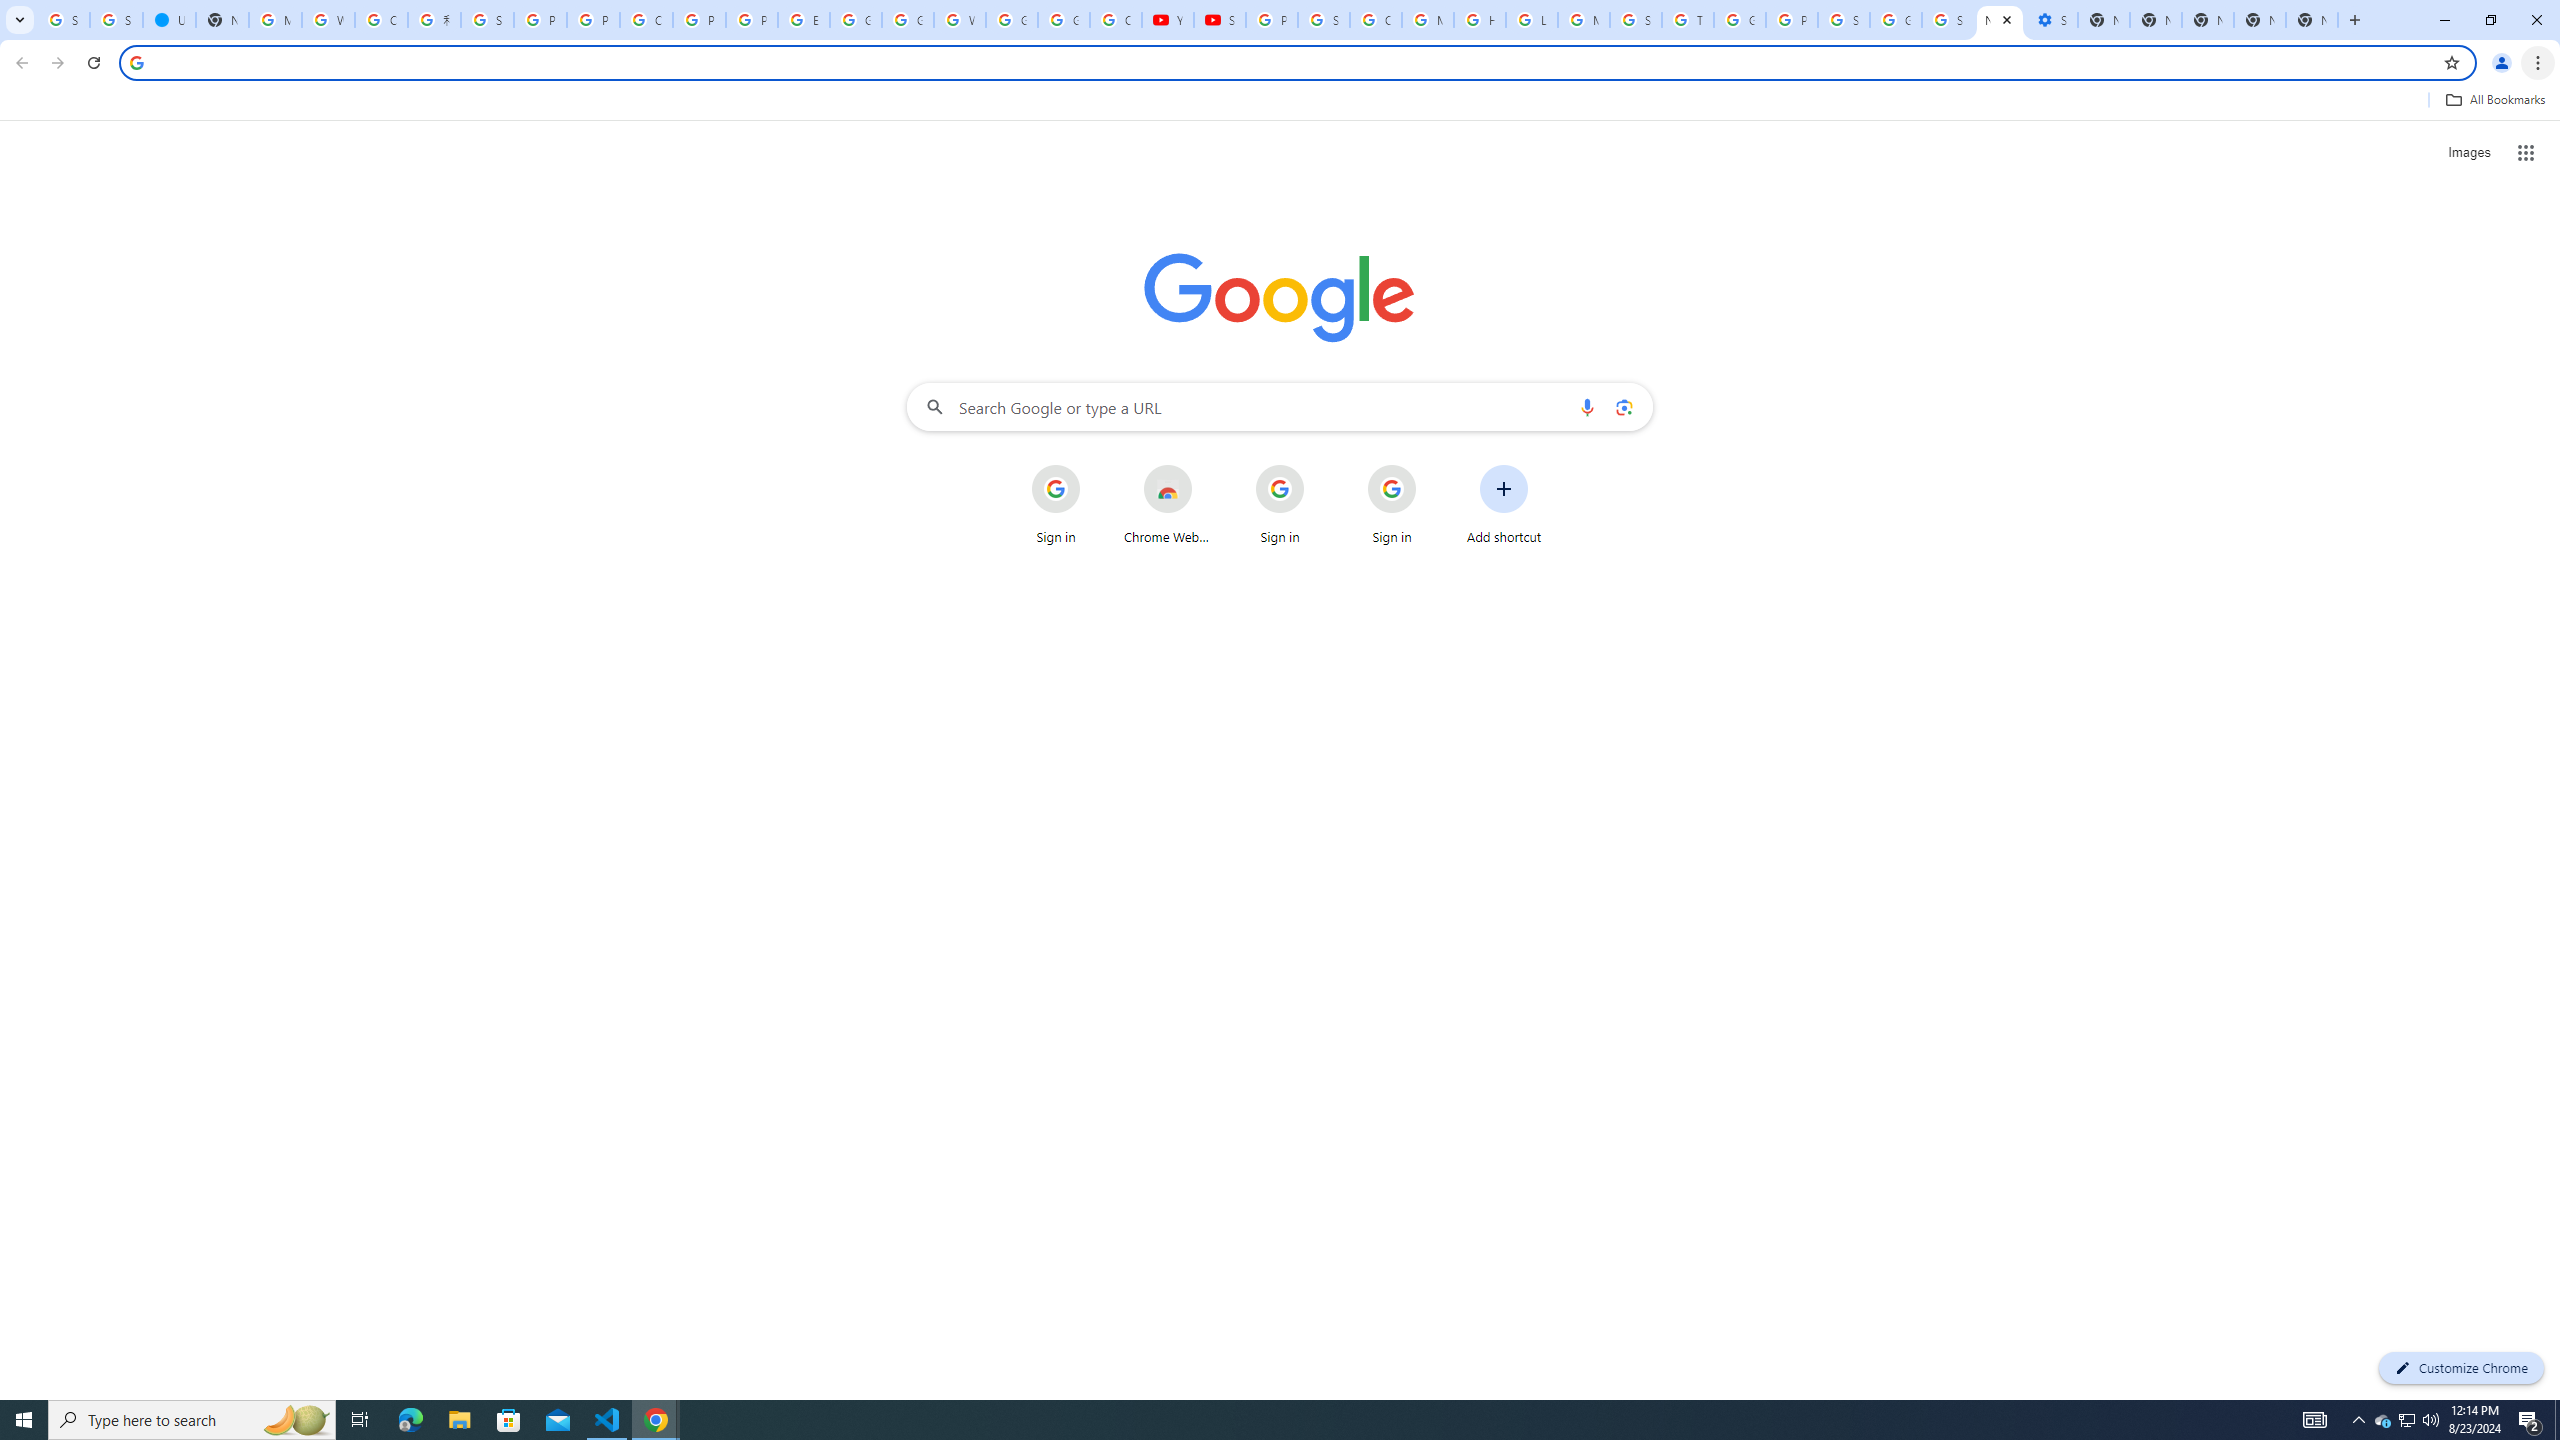  Describe the element at coordinates (1844, 20) in the screenshot. I see `Sign in - Google Accounts` at that location.